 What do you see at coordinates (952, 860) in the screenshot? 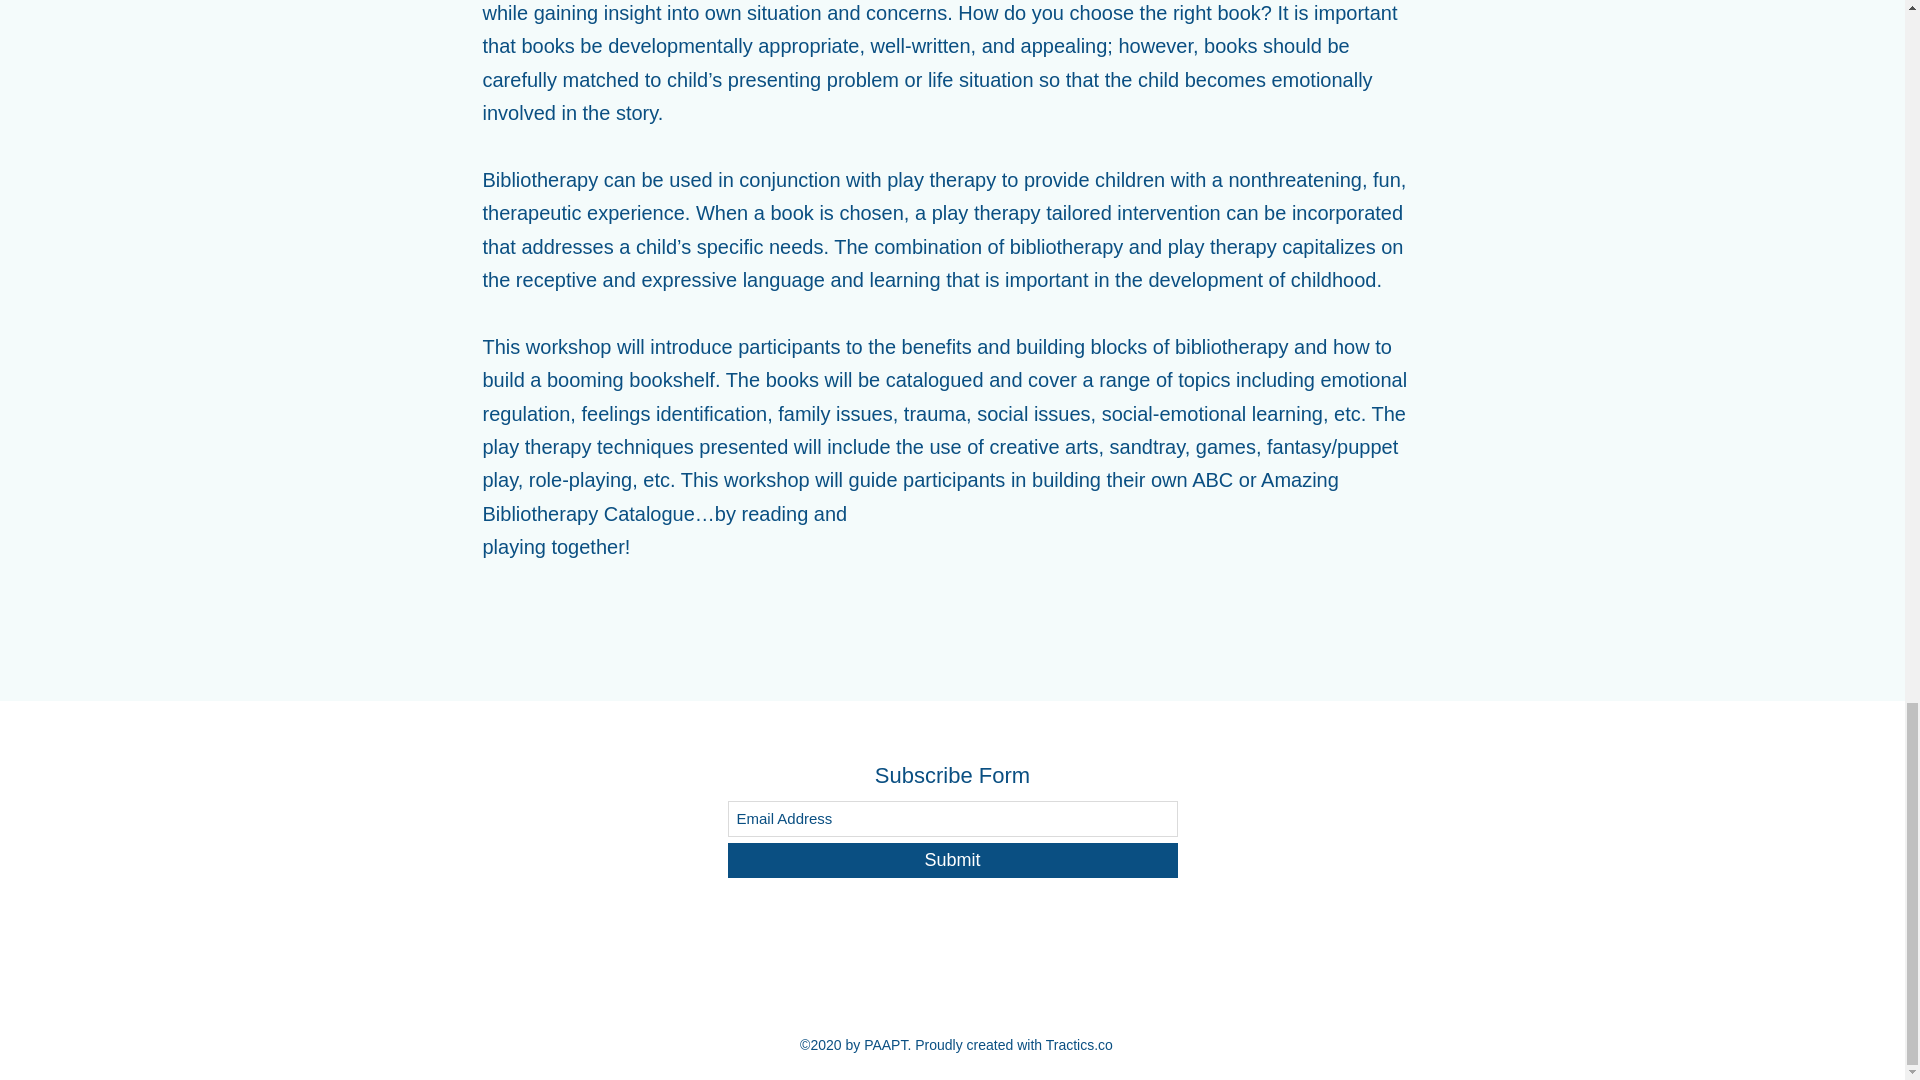
I see `Submit` at bounding box center [952, 860].